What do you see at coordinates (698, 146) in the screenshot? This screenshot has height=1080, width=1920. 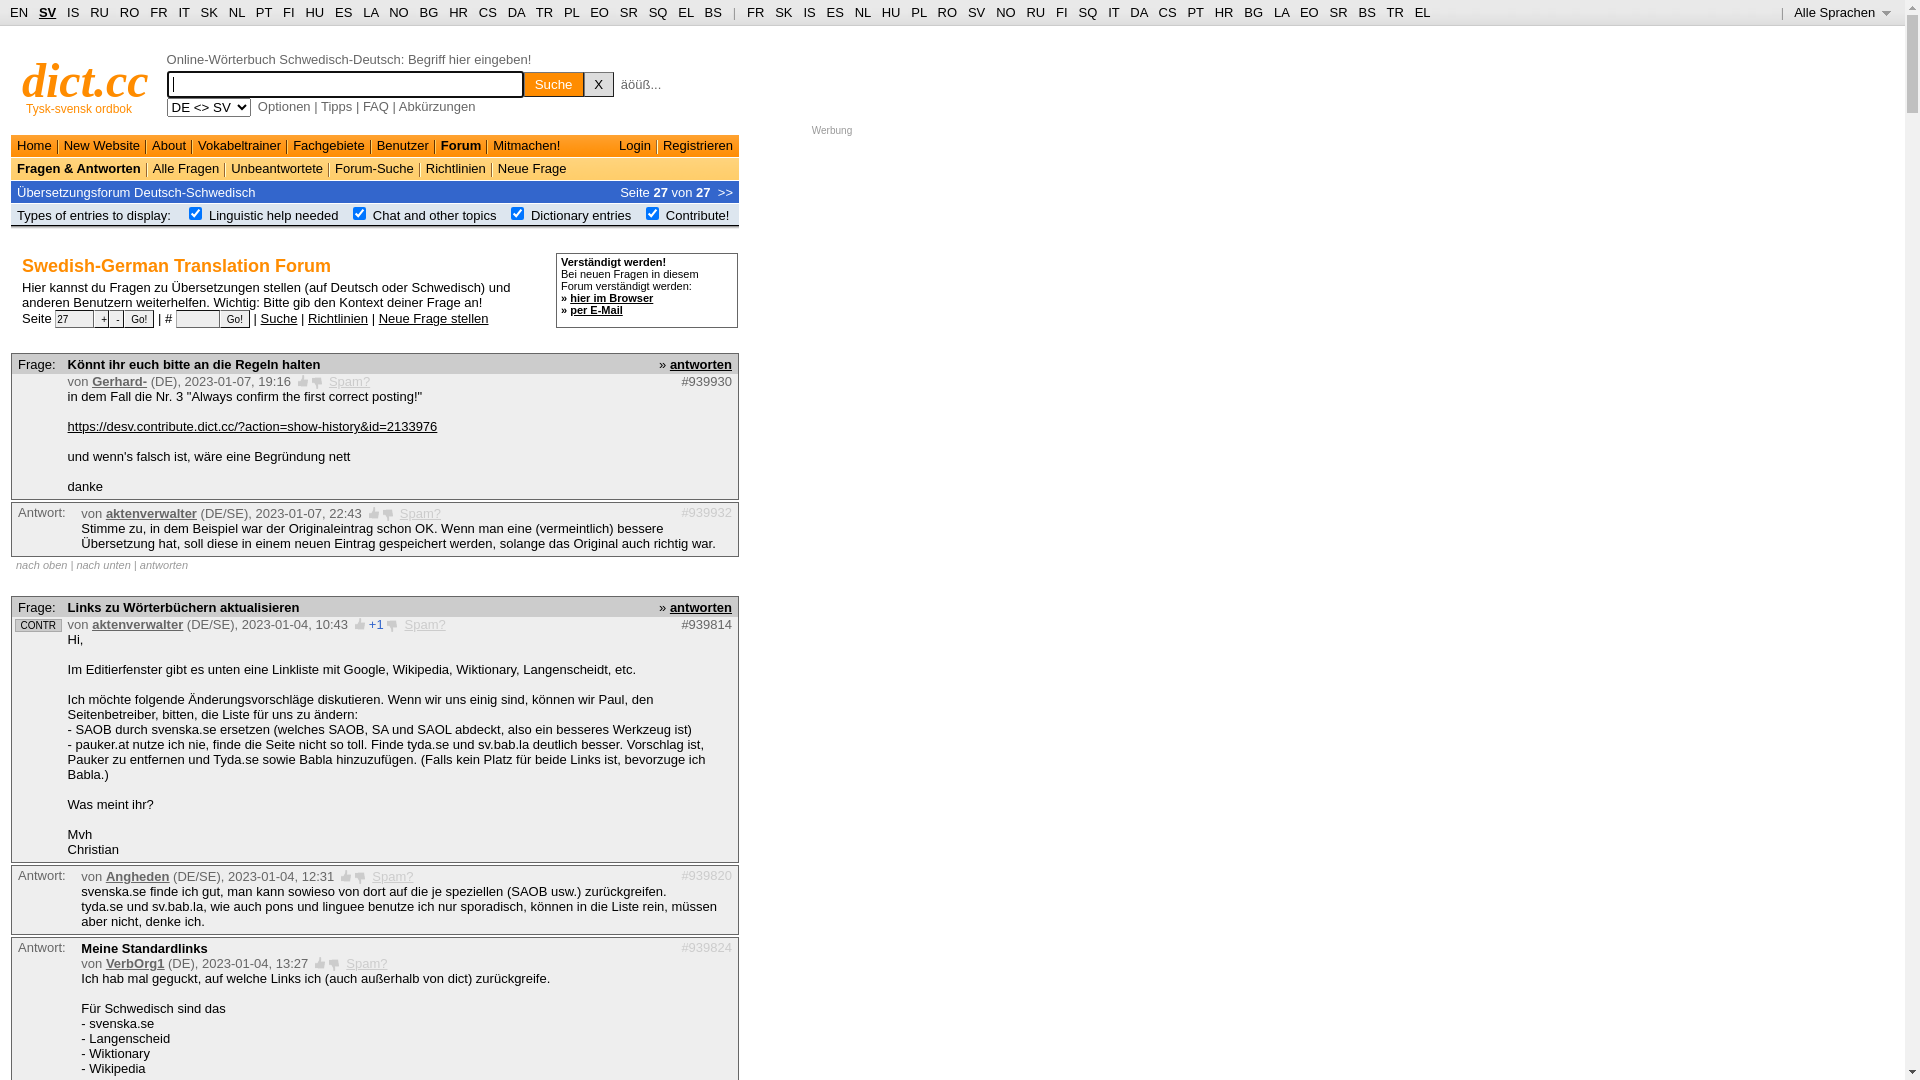 I see `Registrieren` at bounding box center [698, 146].